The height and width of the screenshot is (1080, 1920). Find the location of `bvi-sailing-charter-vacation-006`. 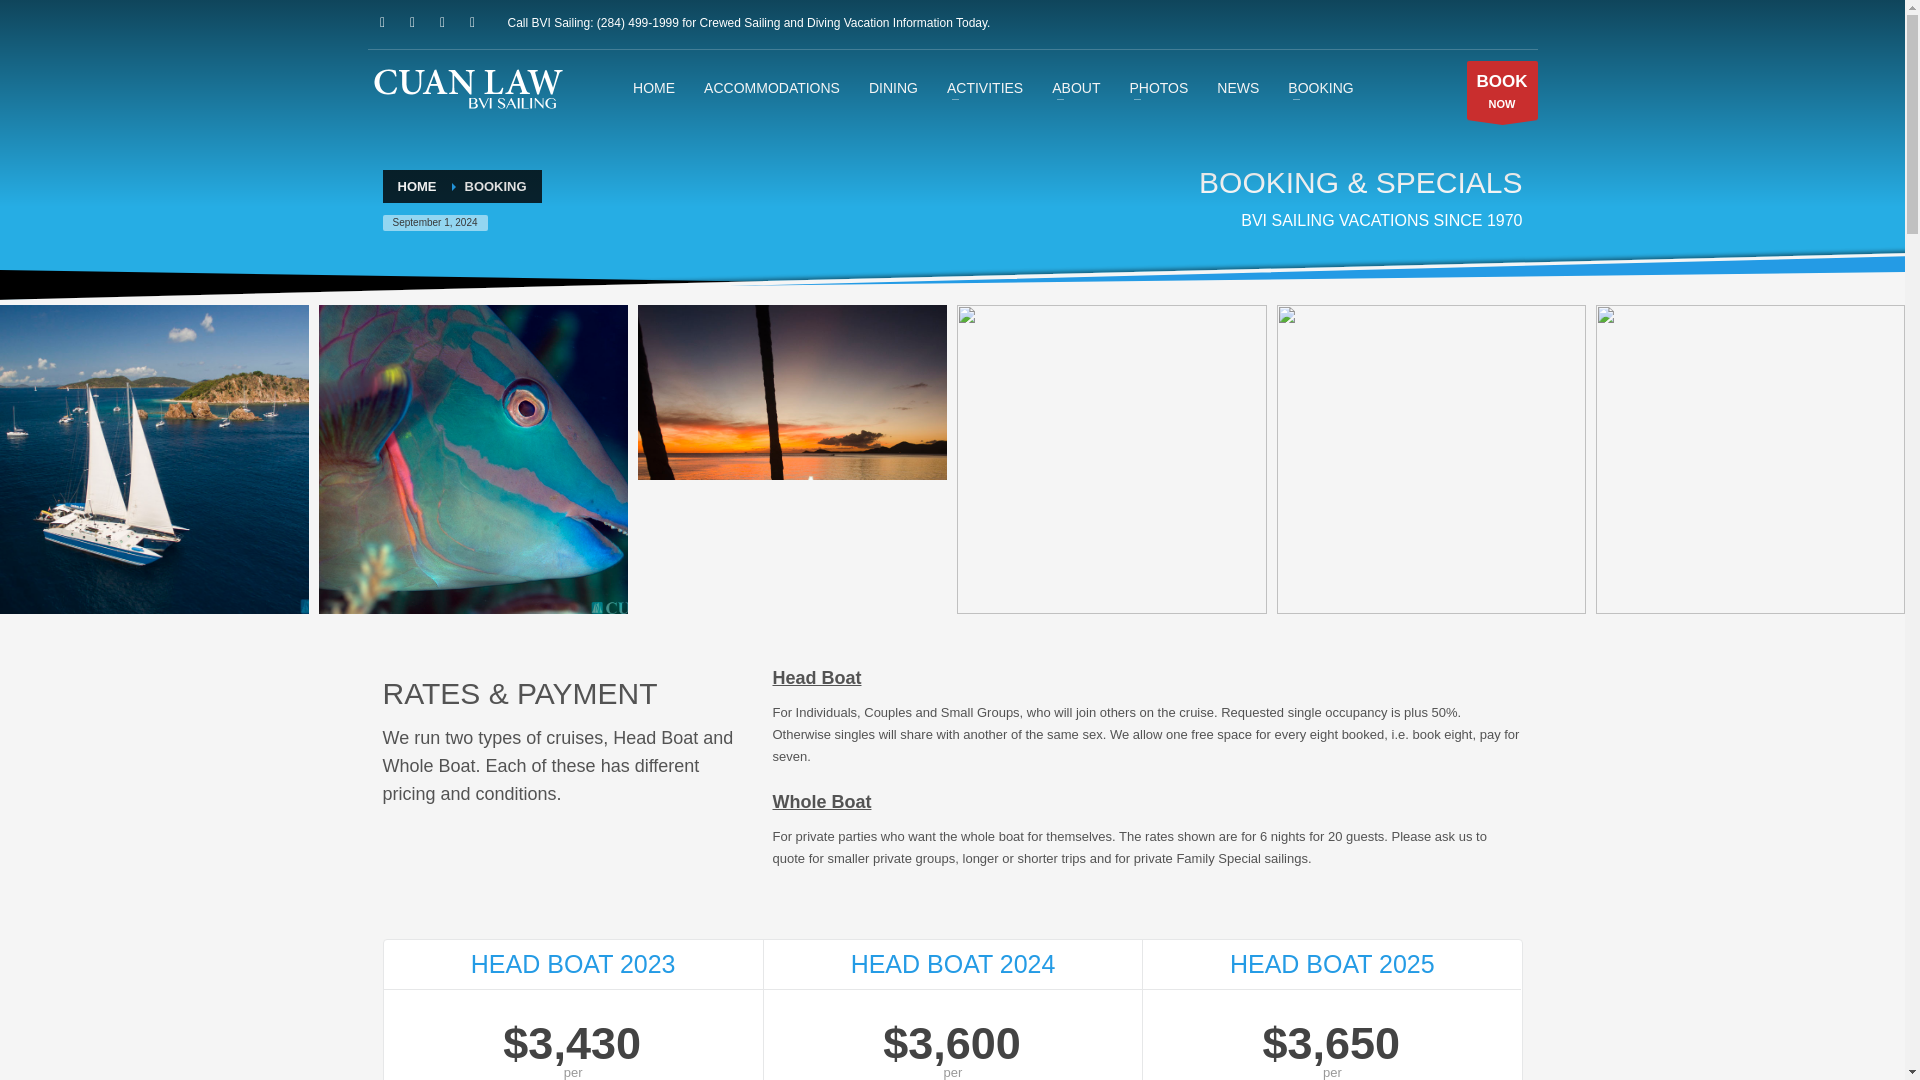

bvi-sailing-charter-vacation-006 is located at coordinates (792, 459).